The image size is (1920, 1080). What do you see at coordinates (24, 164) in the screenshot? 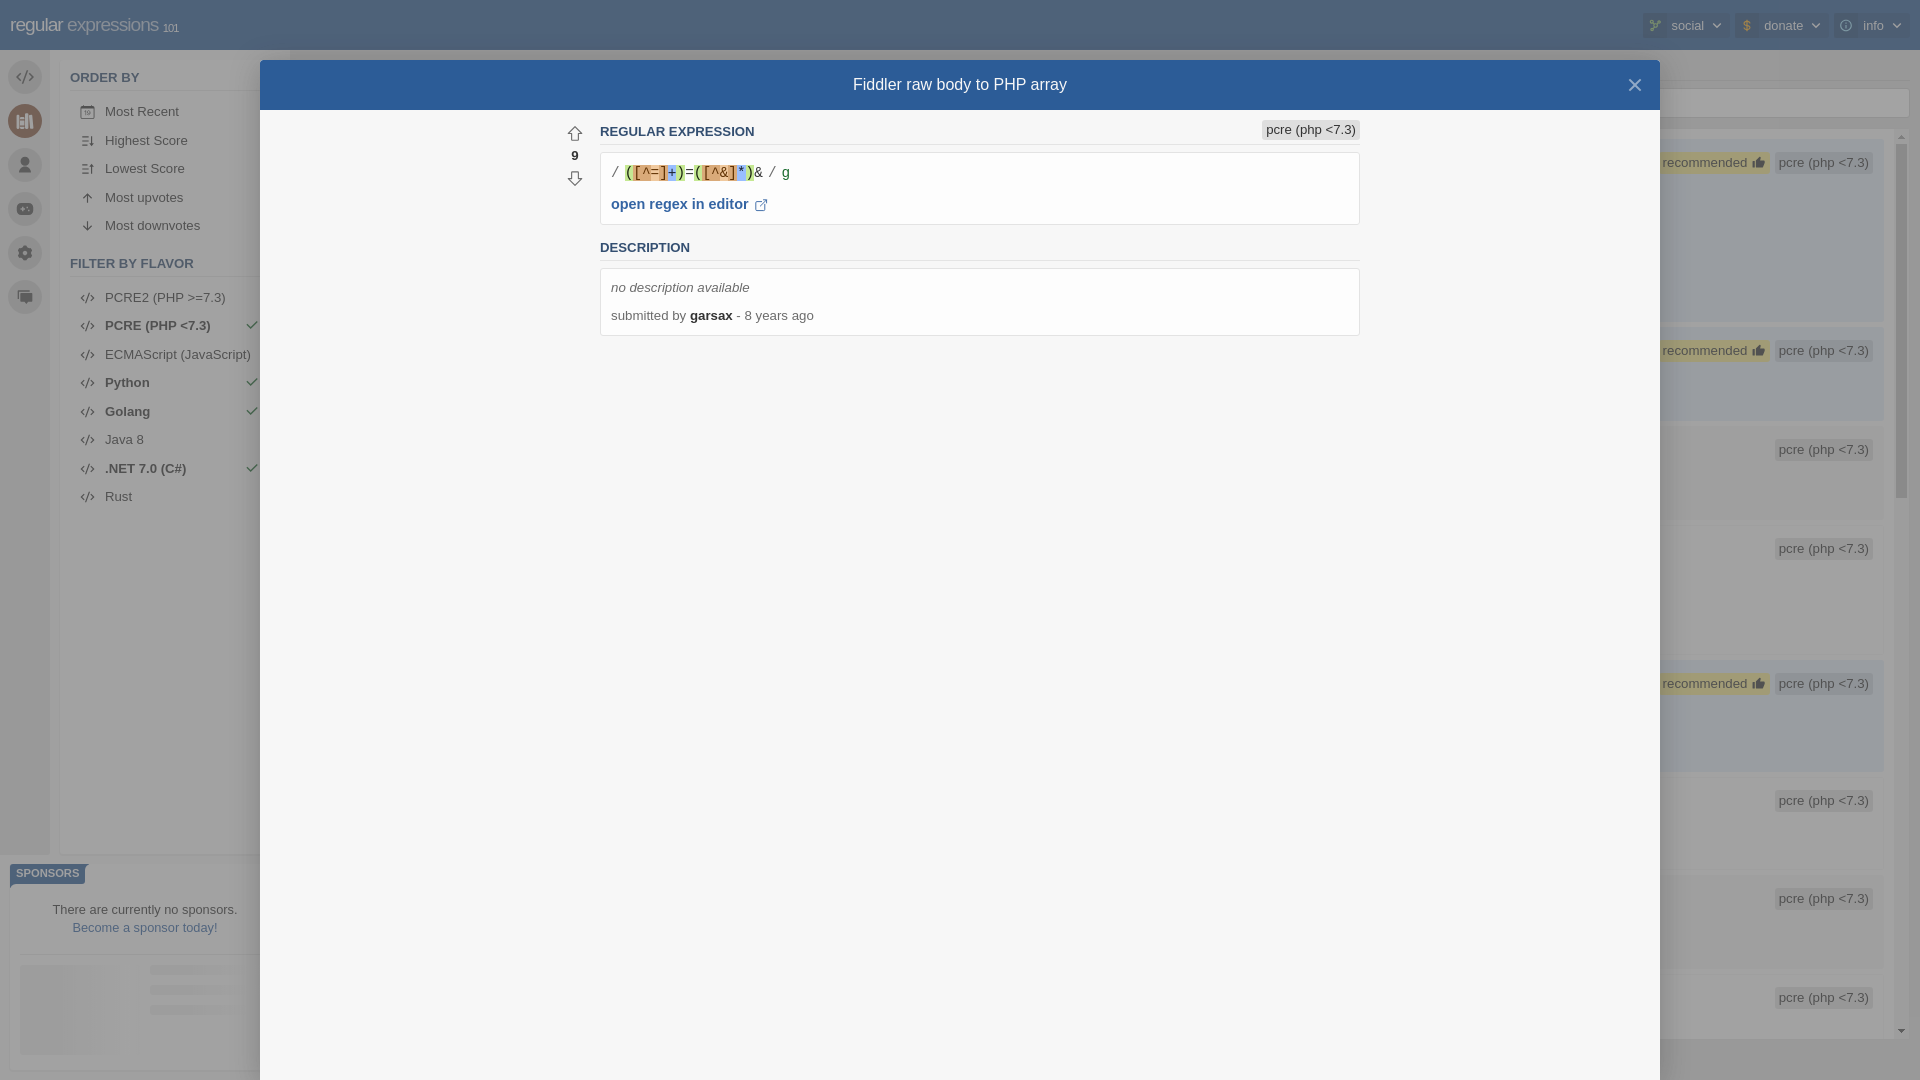
I see `Account` at bounding box center [24, 164].